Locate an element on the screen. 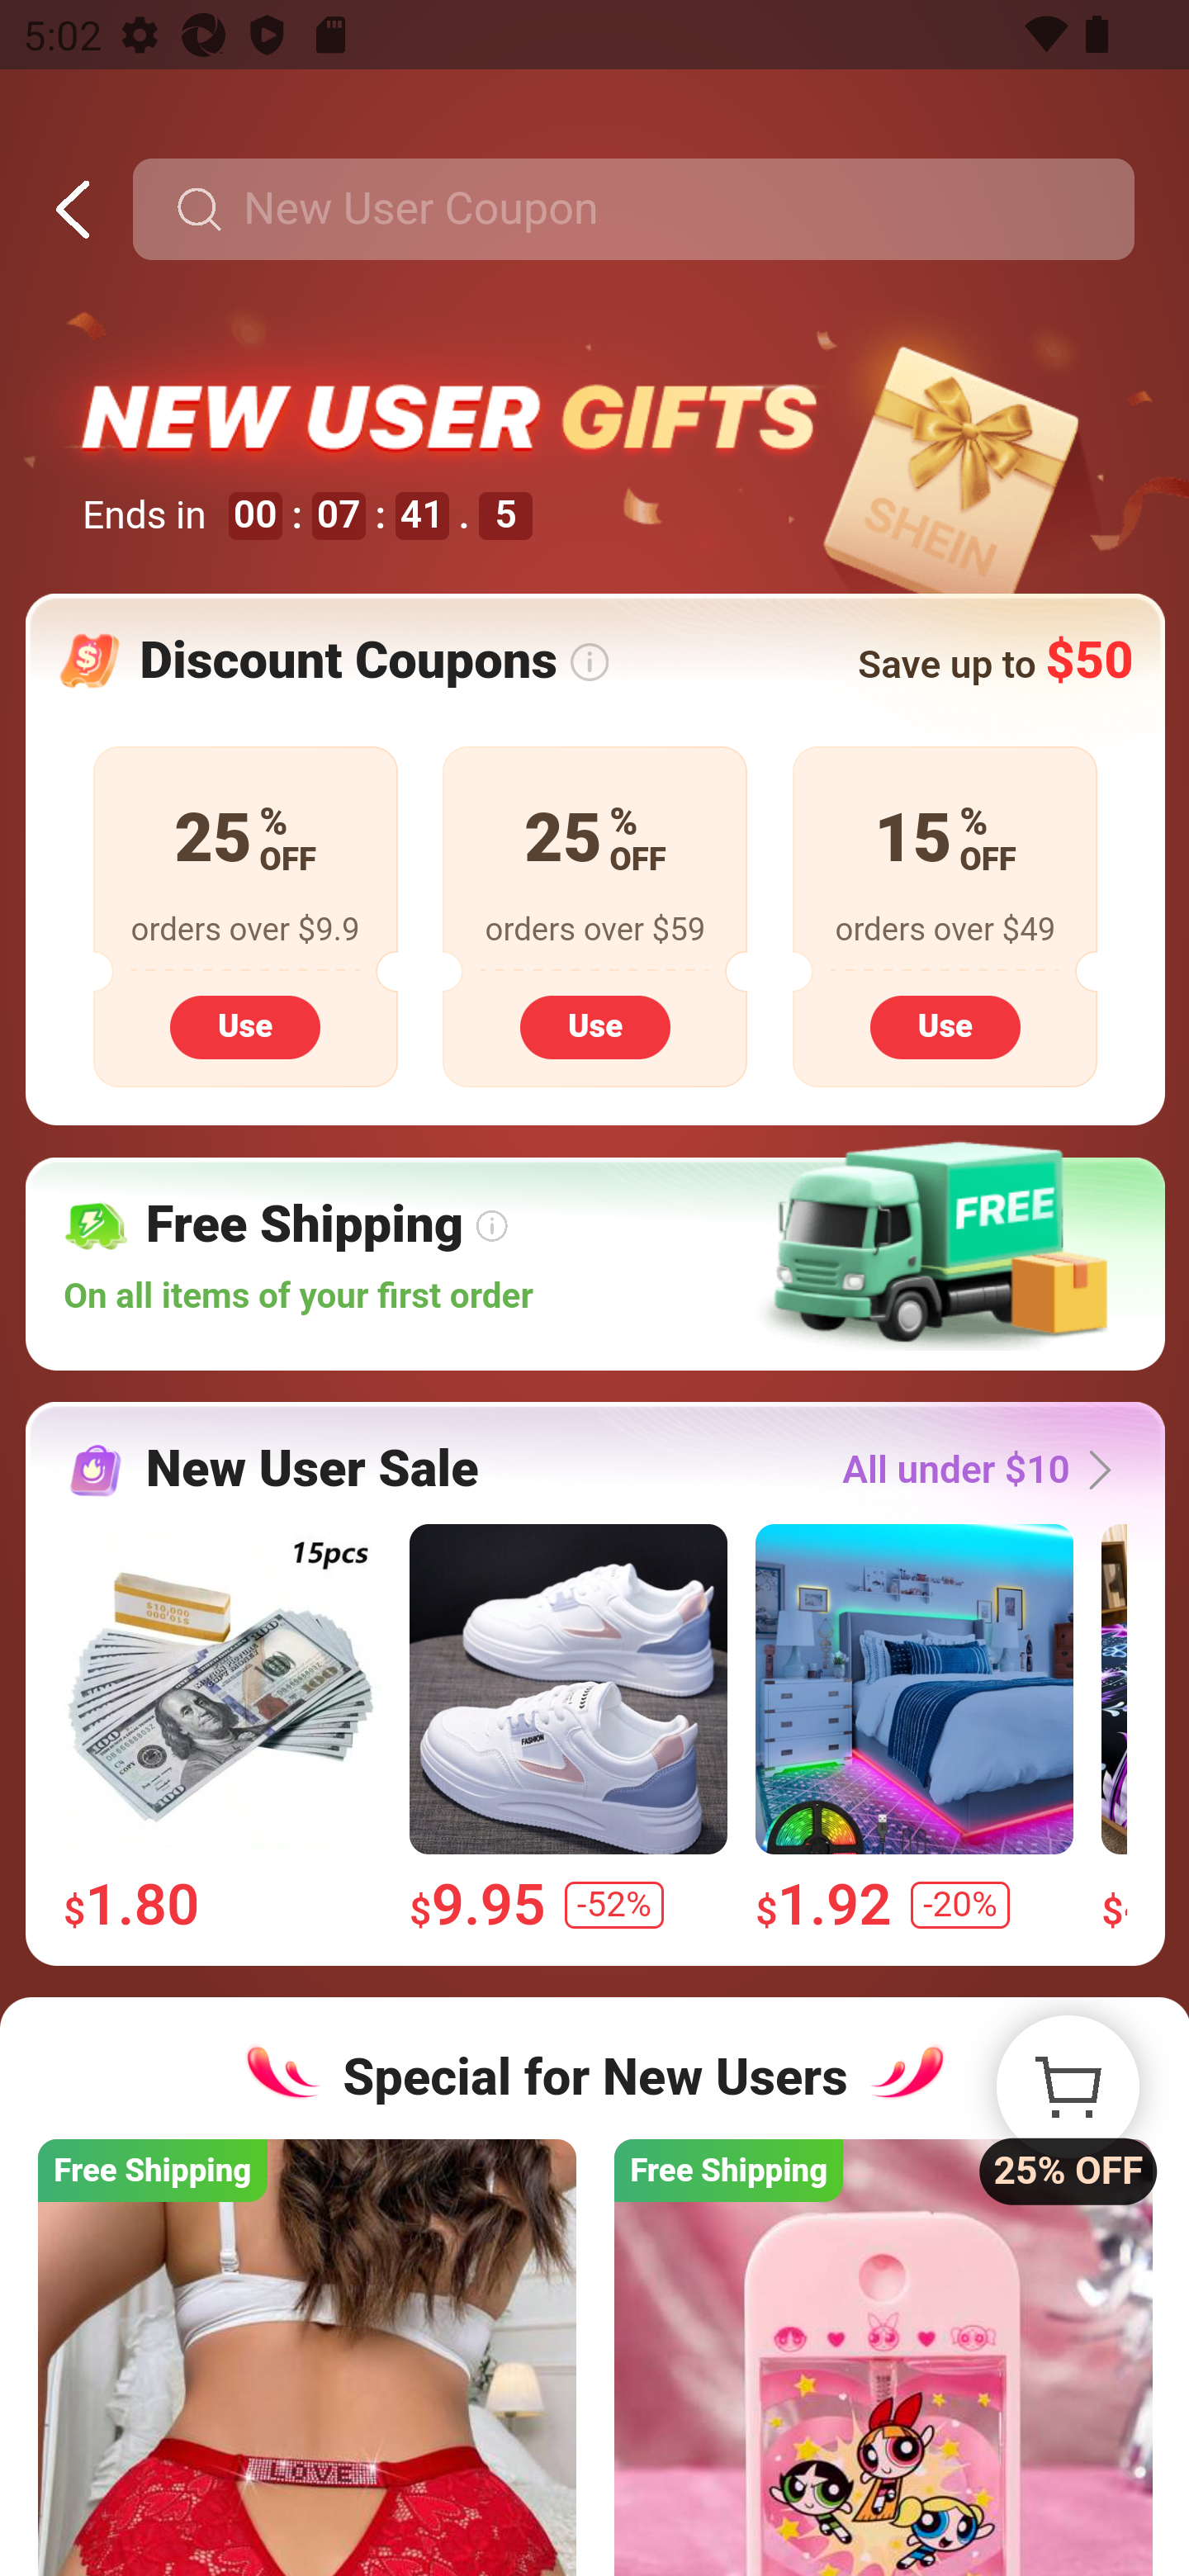 This screenshot has width=1189, height=2576. 25% OFF Enjoy 25% OFF Now ! is located at coordinates (1067, 2087).